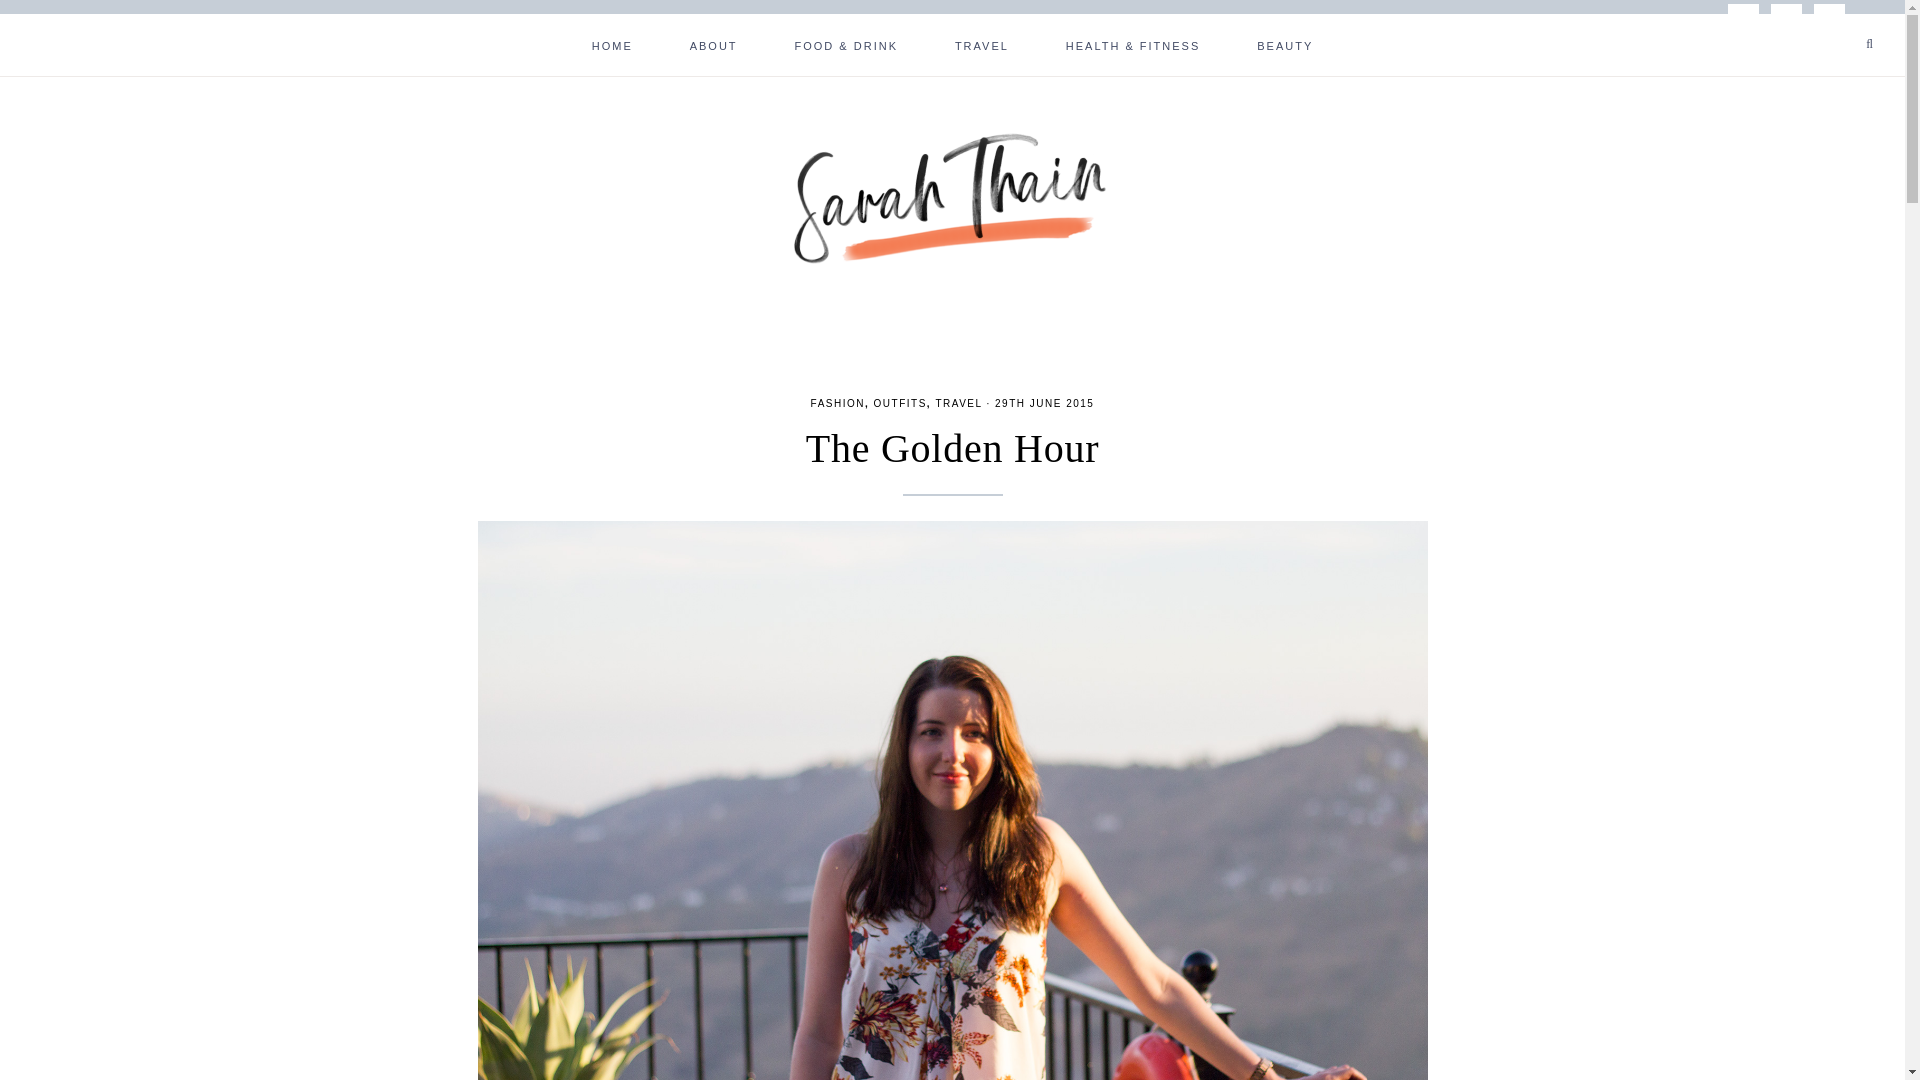 Image resolution: width=1920 pixels, height=1080 pixels. I want to click on E-mail, so click(1743, 18).